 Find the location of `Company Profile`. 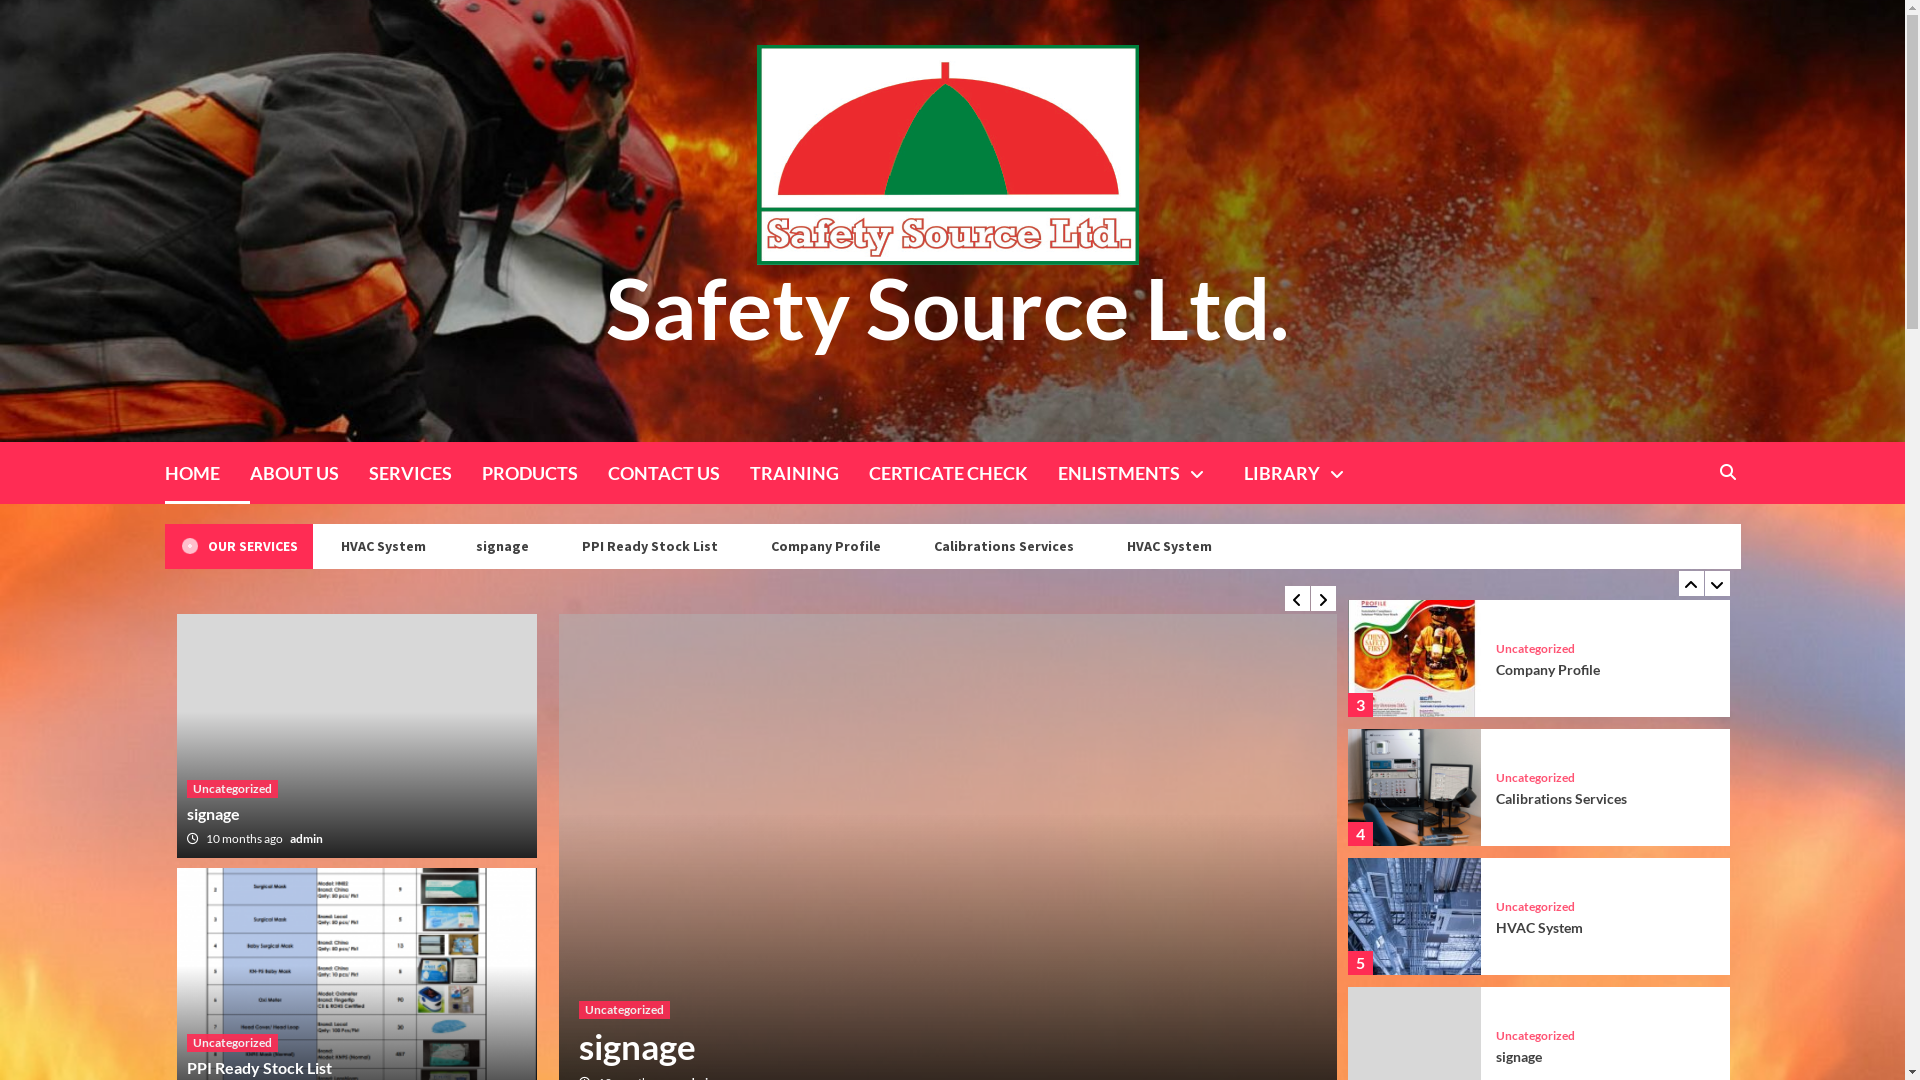

Company Profile is located at coordinates (891, 546).